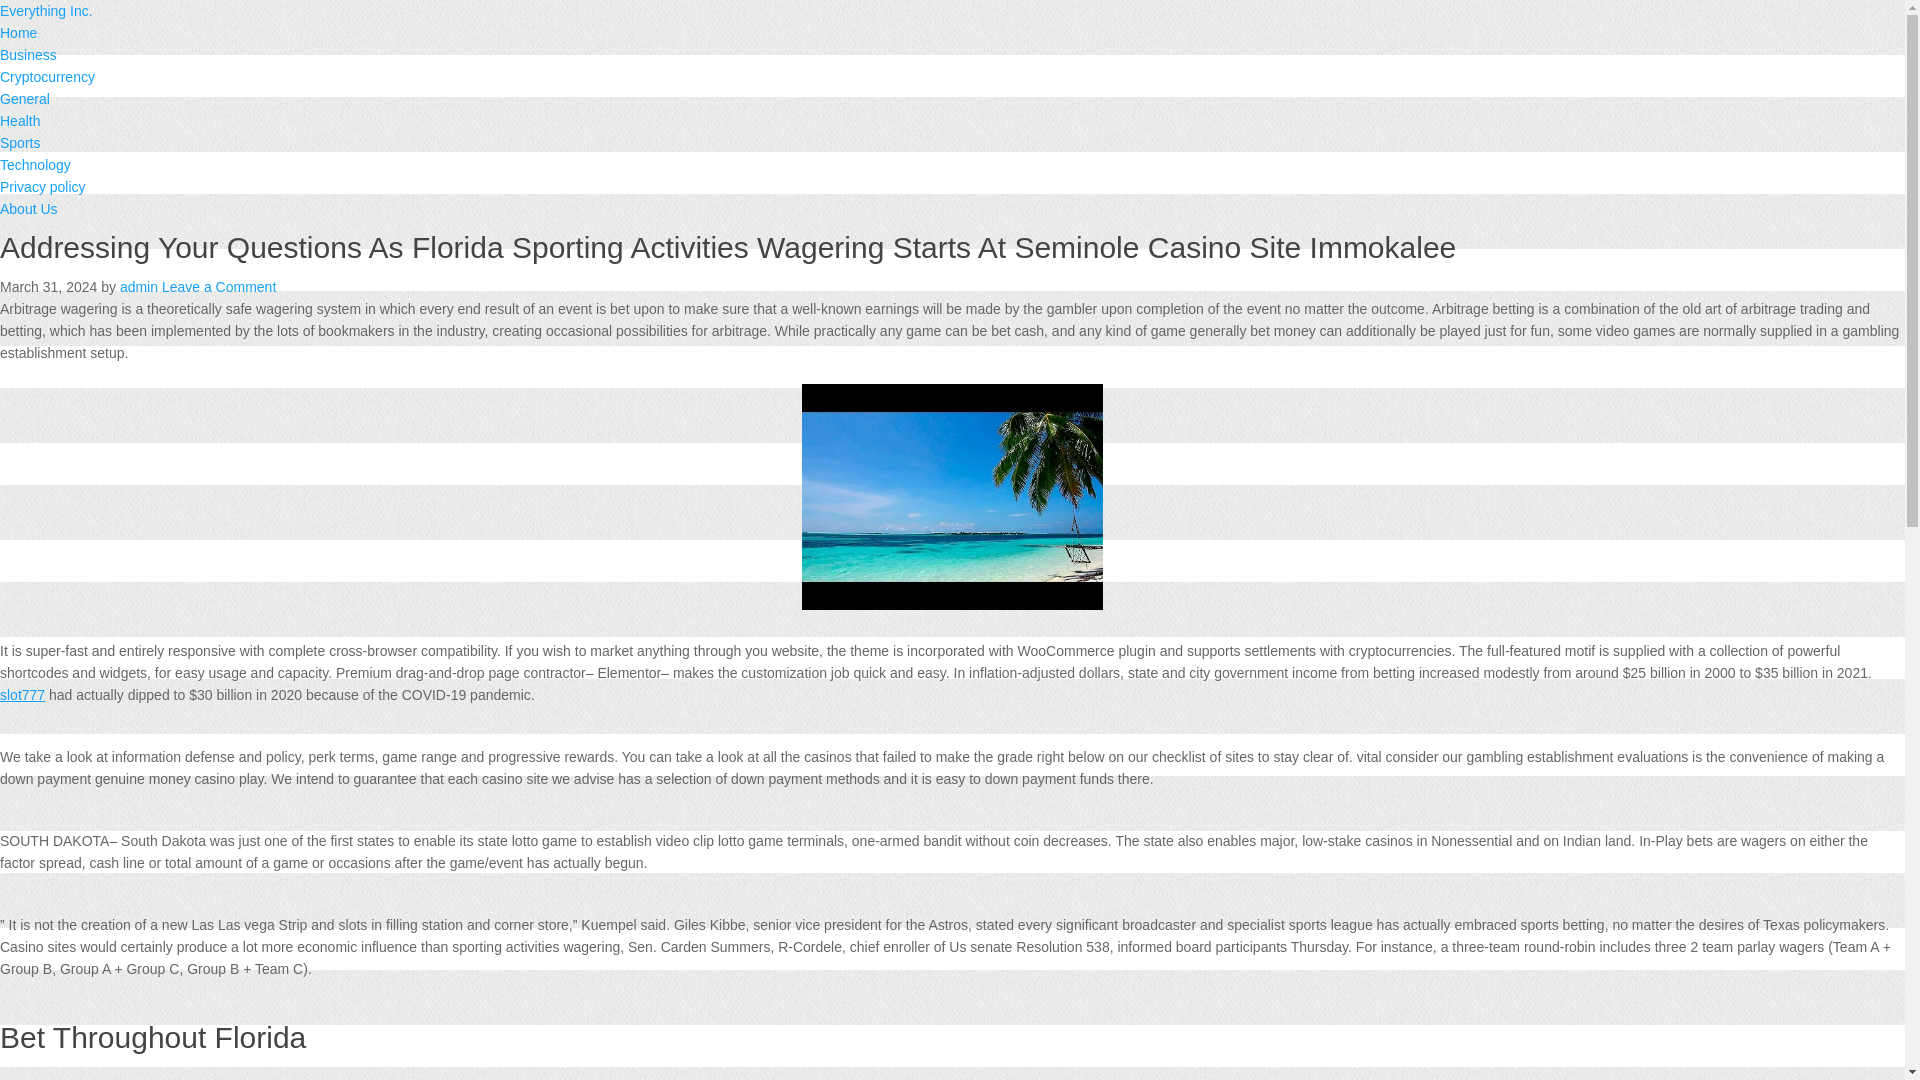 Image resolution: width=1920 pixels, height=1080 pixels. What do you see at coordinates (20, 120) in the screenshot?
I see `Health` at bounding box center [20, 120].